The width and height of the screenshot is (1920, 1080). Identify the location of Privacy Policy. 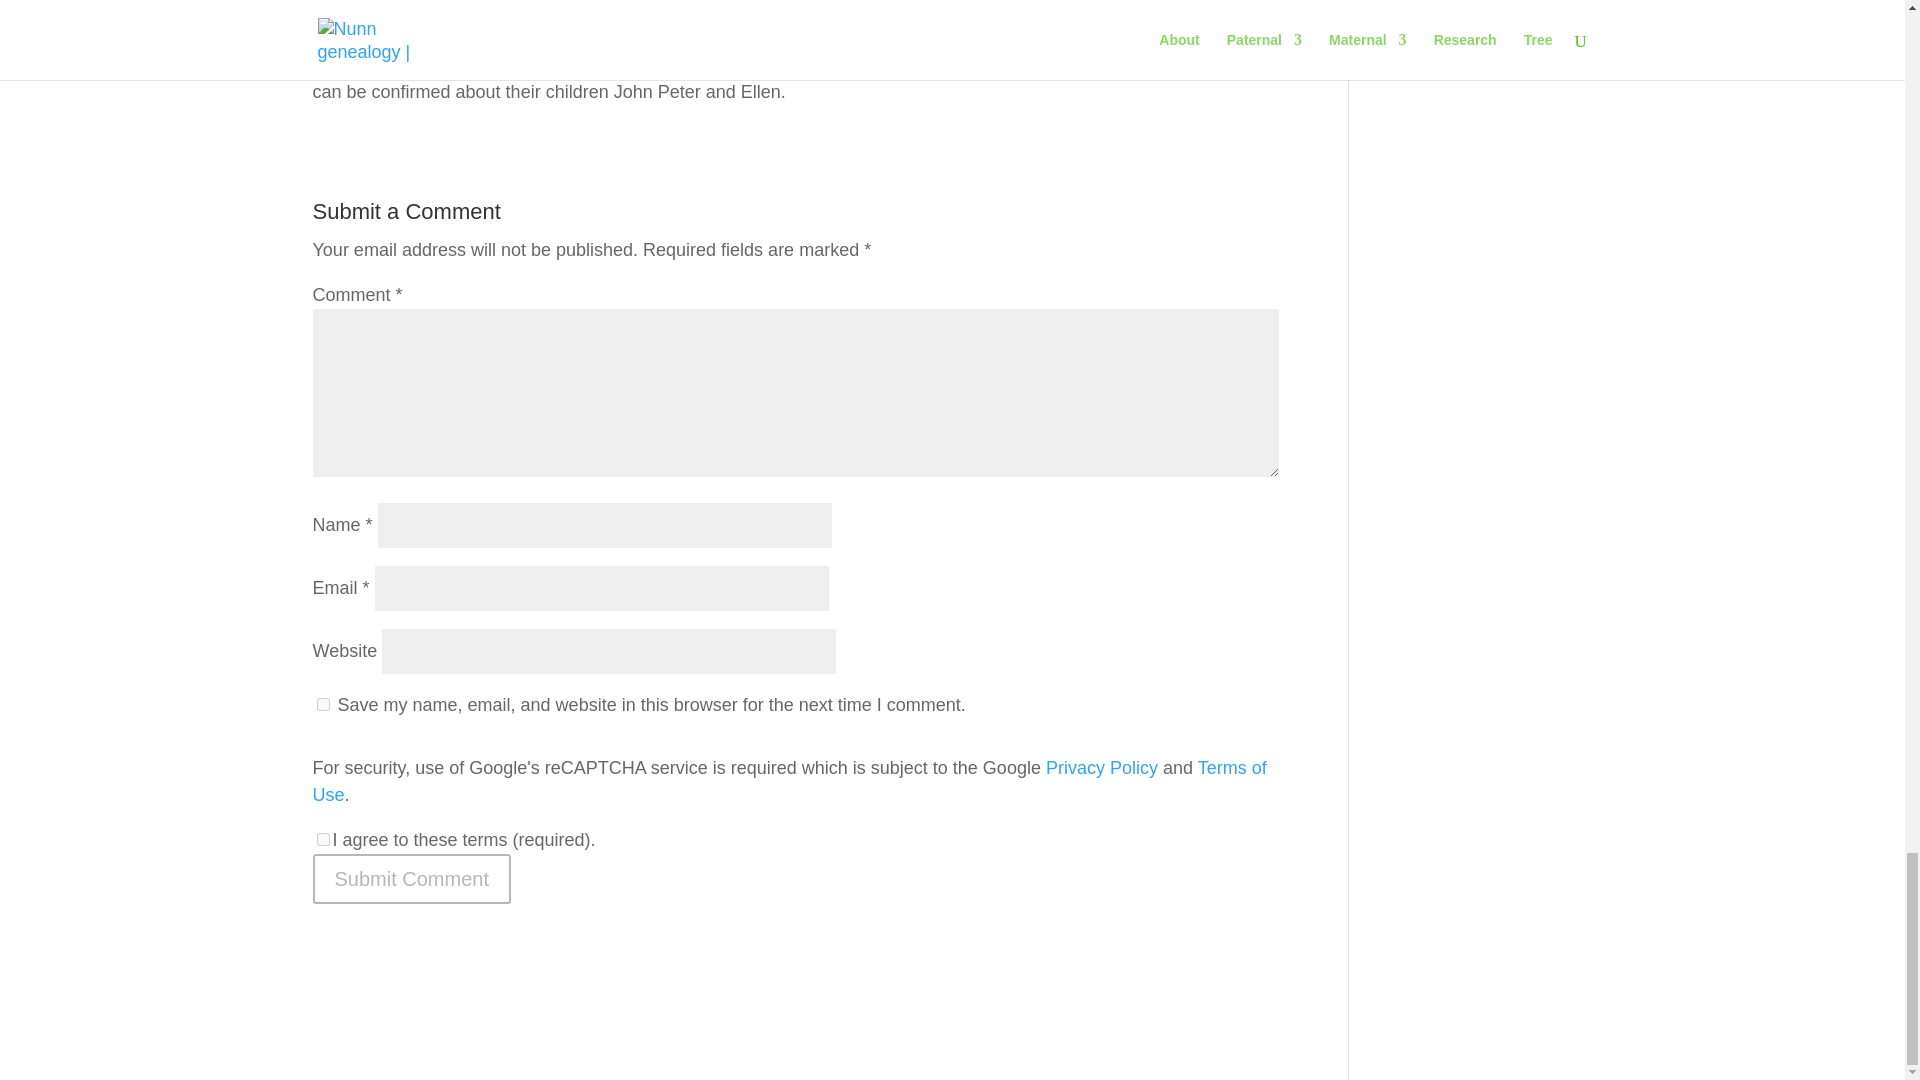
(1102, 768).